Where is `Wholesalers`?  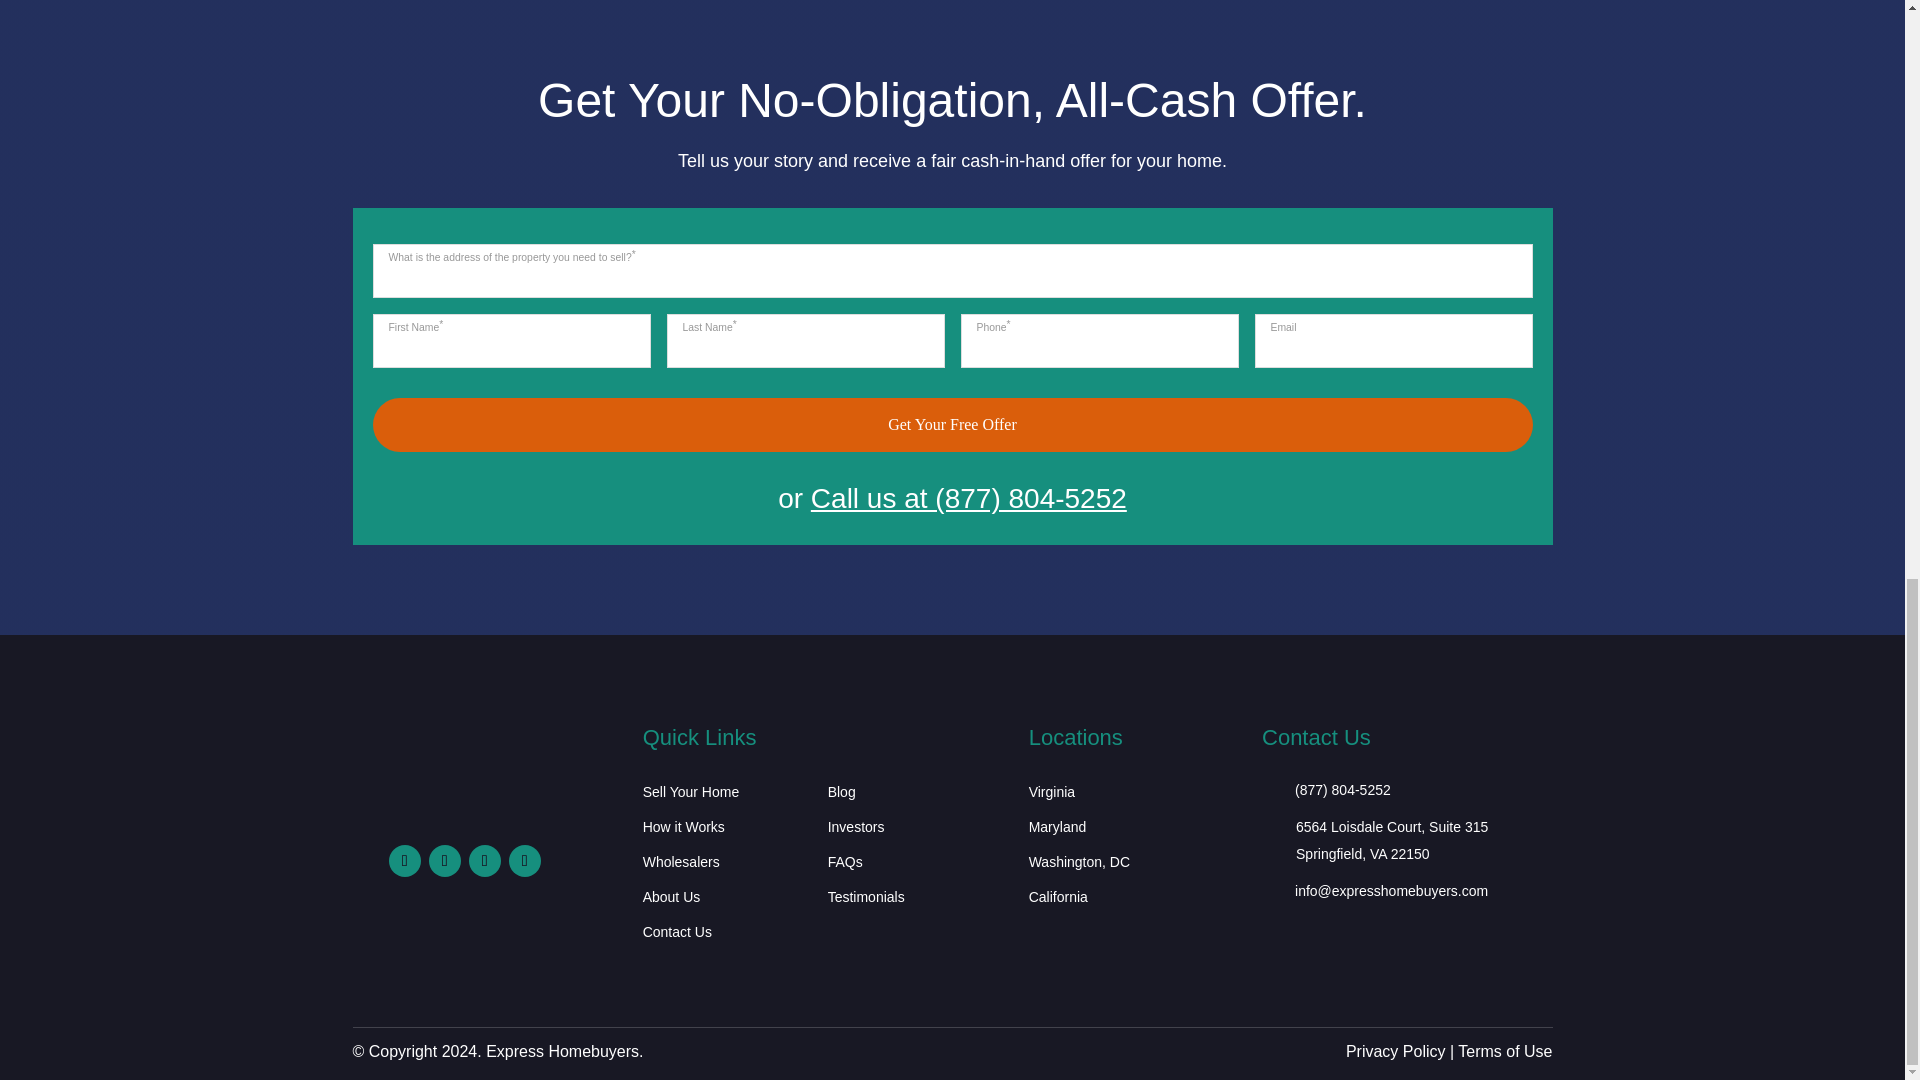 Wholesalers is located at coordinates (682, 866).